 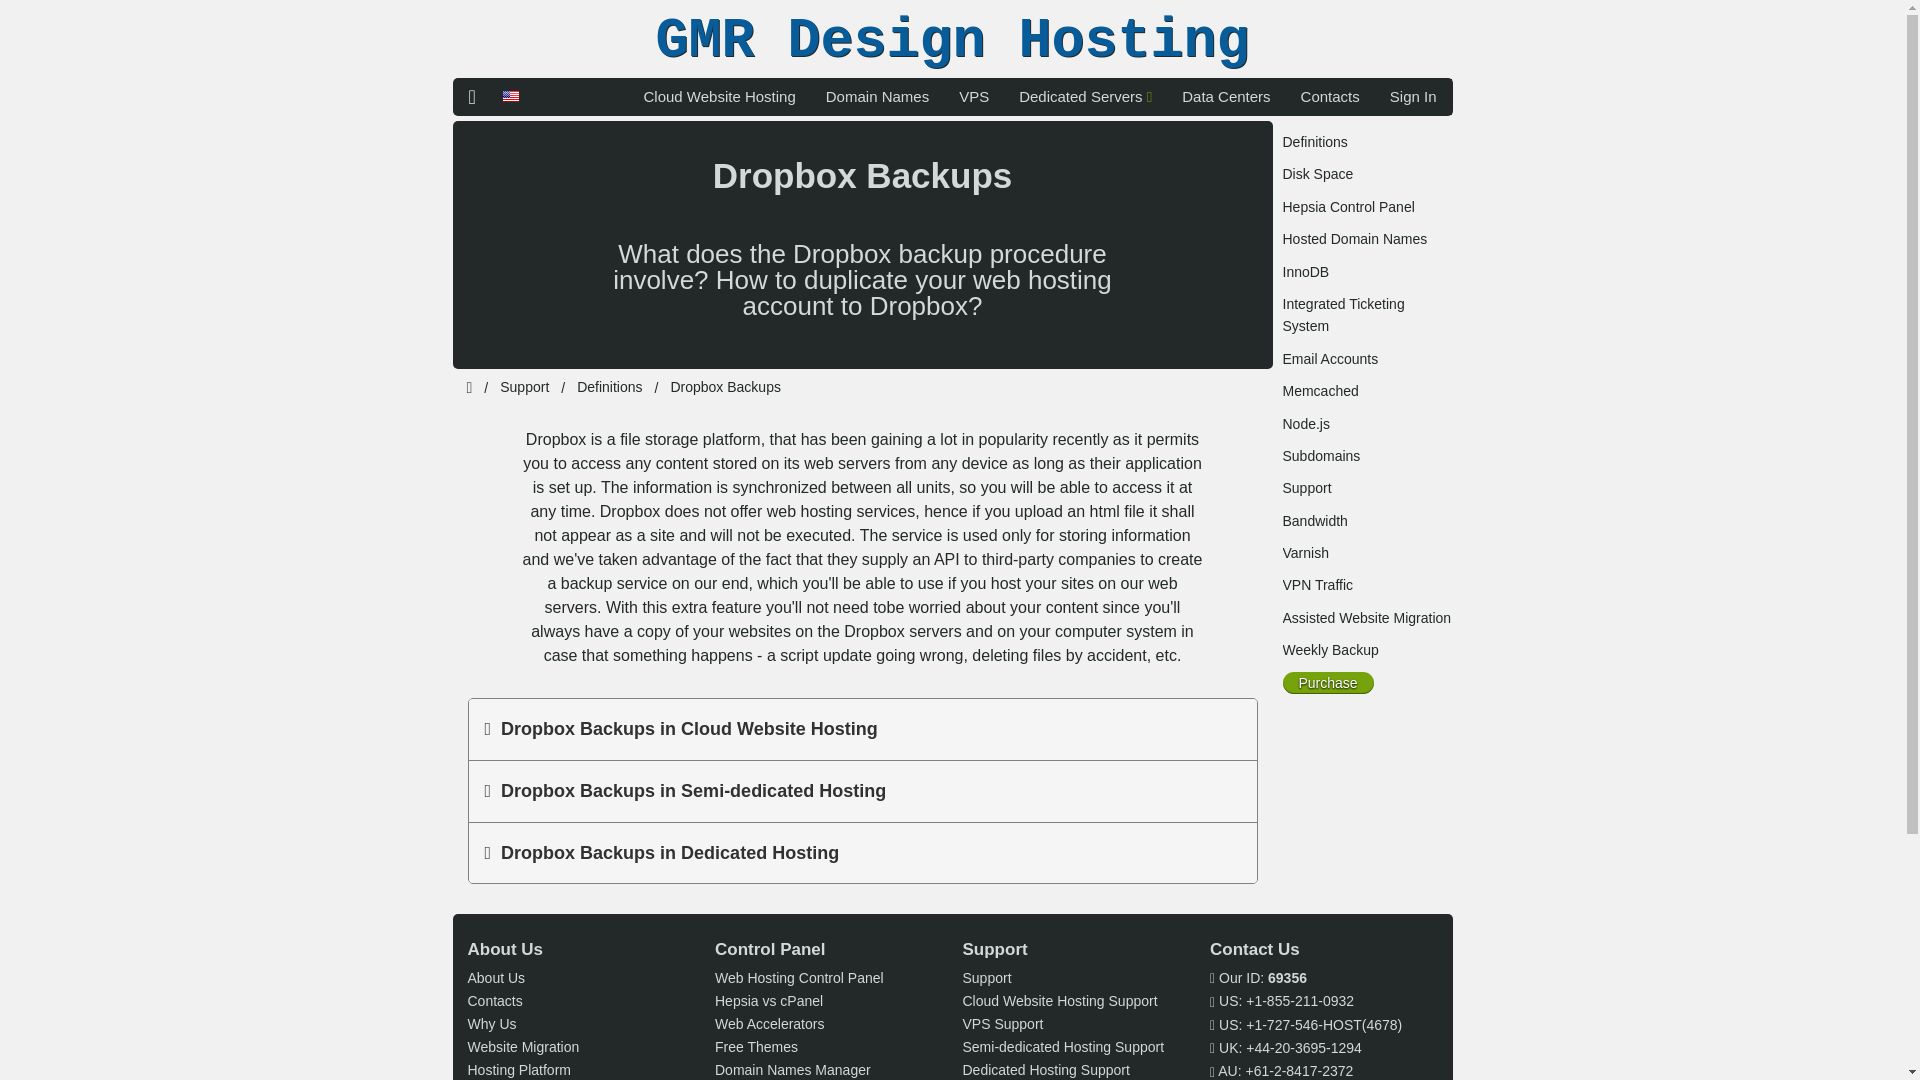 I want to click on Disk Space, so click(x=1318, y=174).